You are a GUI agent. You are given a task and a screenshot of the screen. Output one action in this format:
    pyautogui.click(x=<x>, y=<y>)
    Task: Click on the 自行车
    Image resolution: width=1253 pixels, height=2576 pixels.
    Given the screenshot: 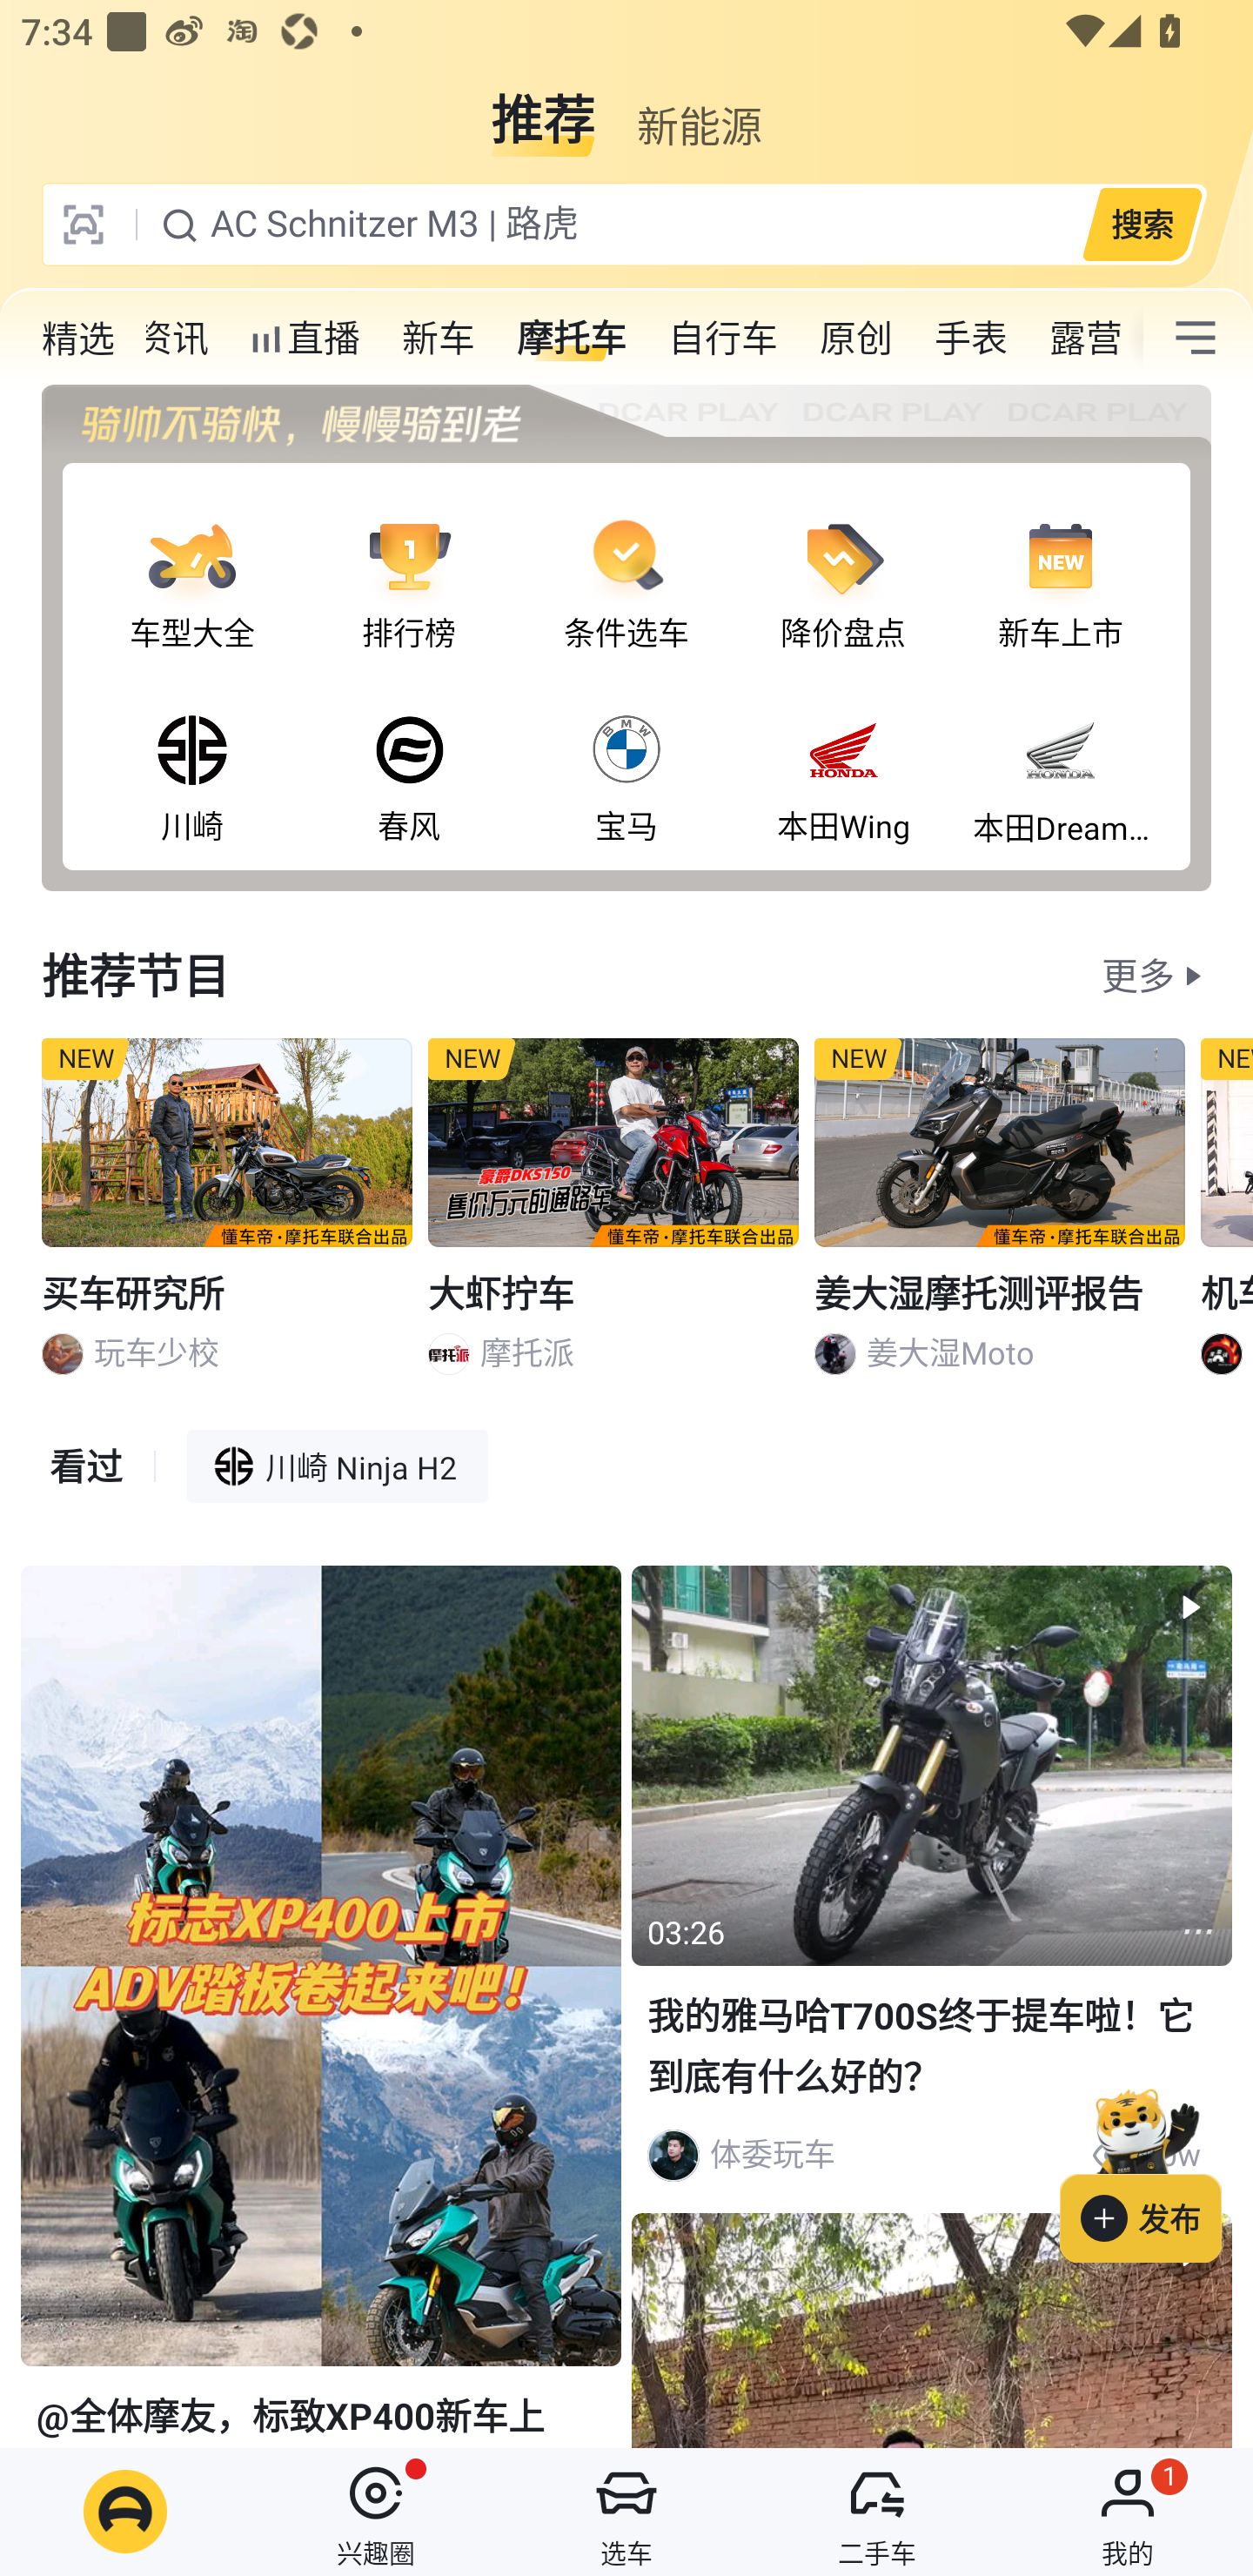 What is the action you would take?
    pyautogui.click(x=723, y=338)
    